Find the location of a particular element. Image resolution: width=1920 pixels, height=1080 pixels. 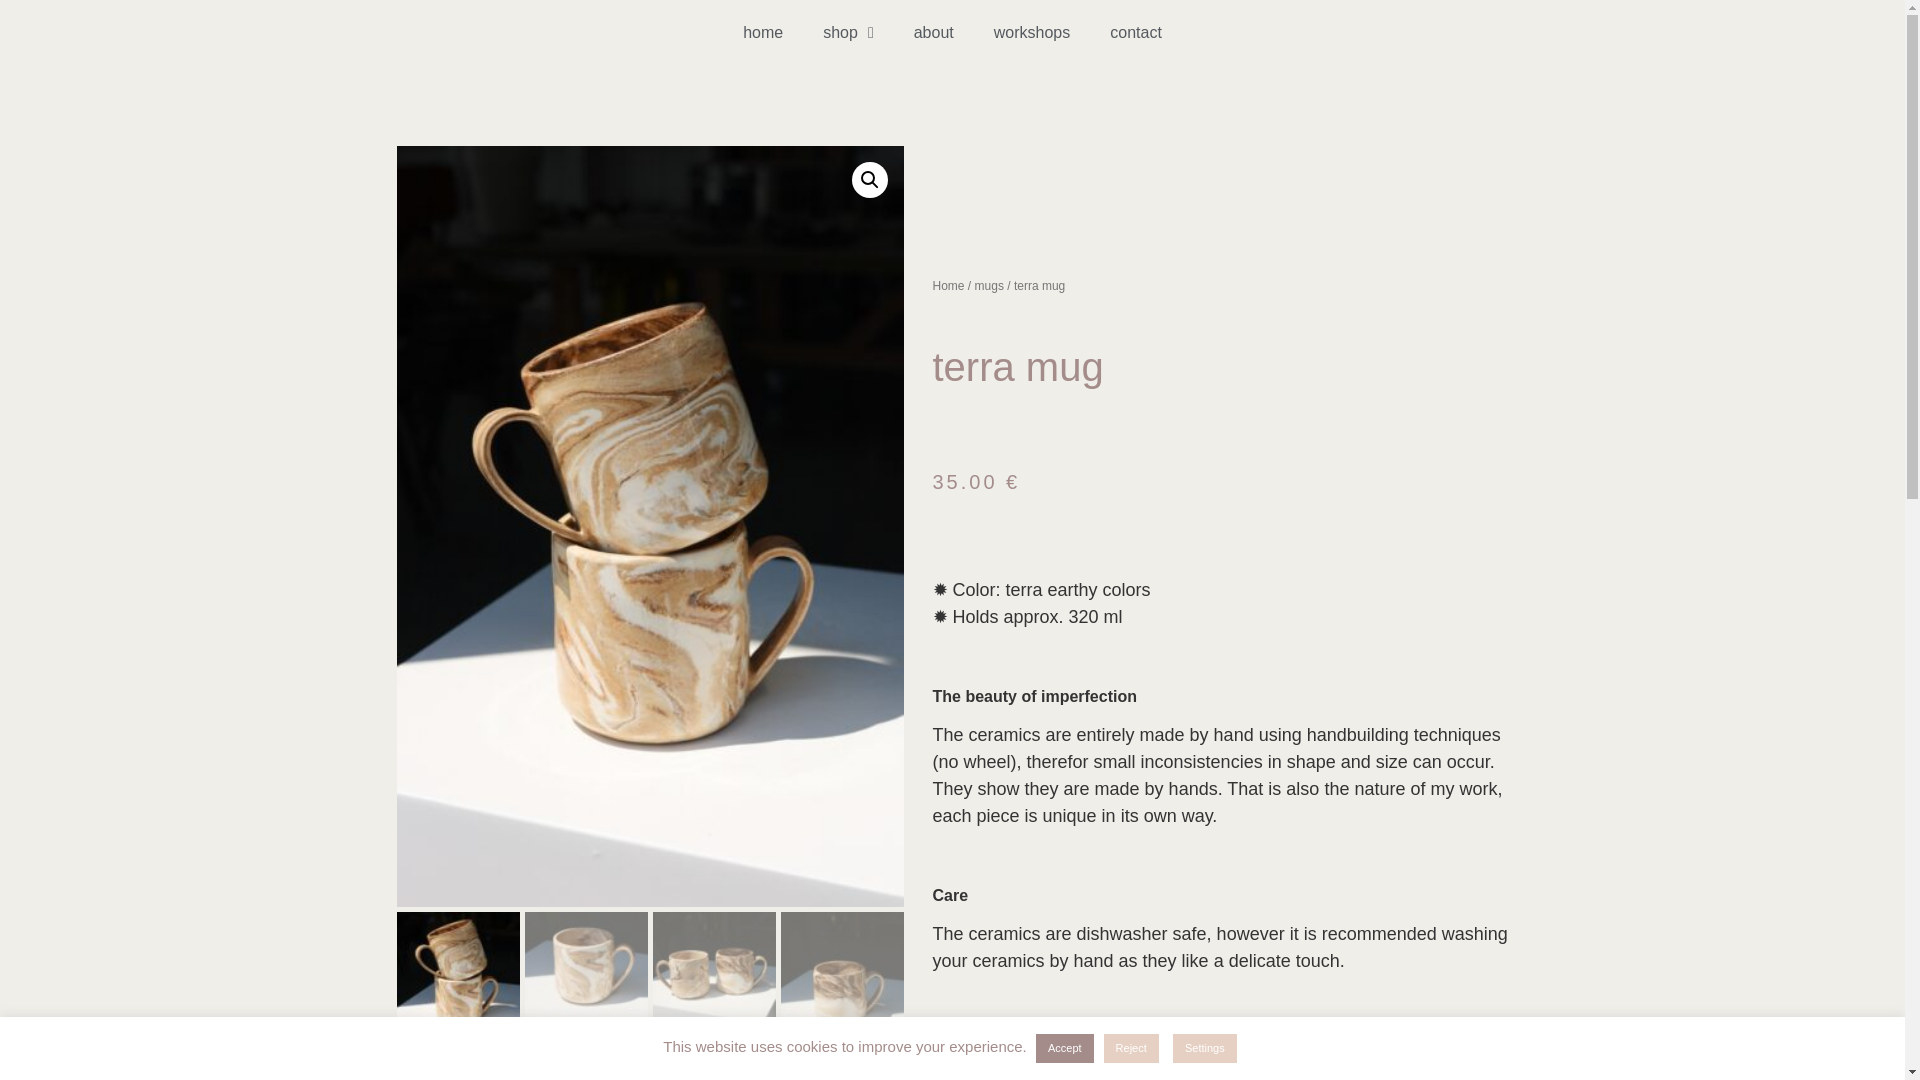

shop is located at coordinates (848, 32).